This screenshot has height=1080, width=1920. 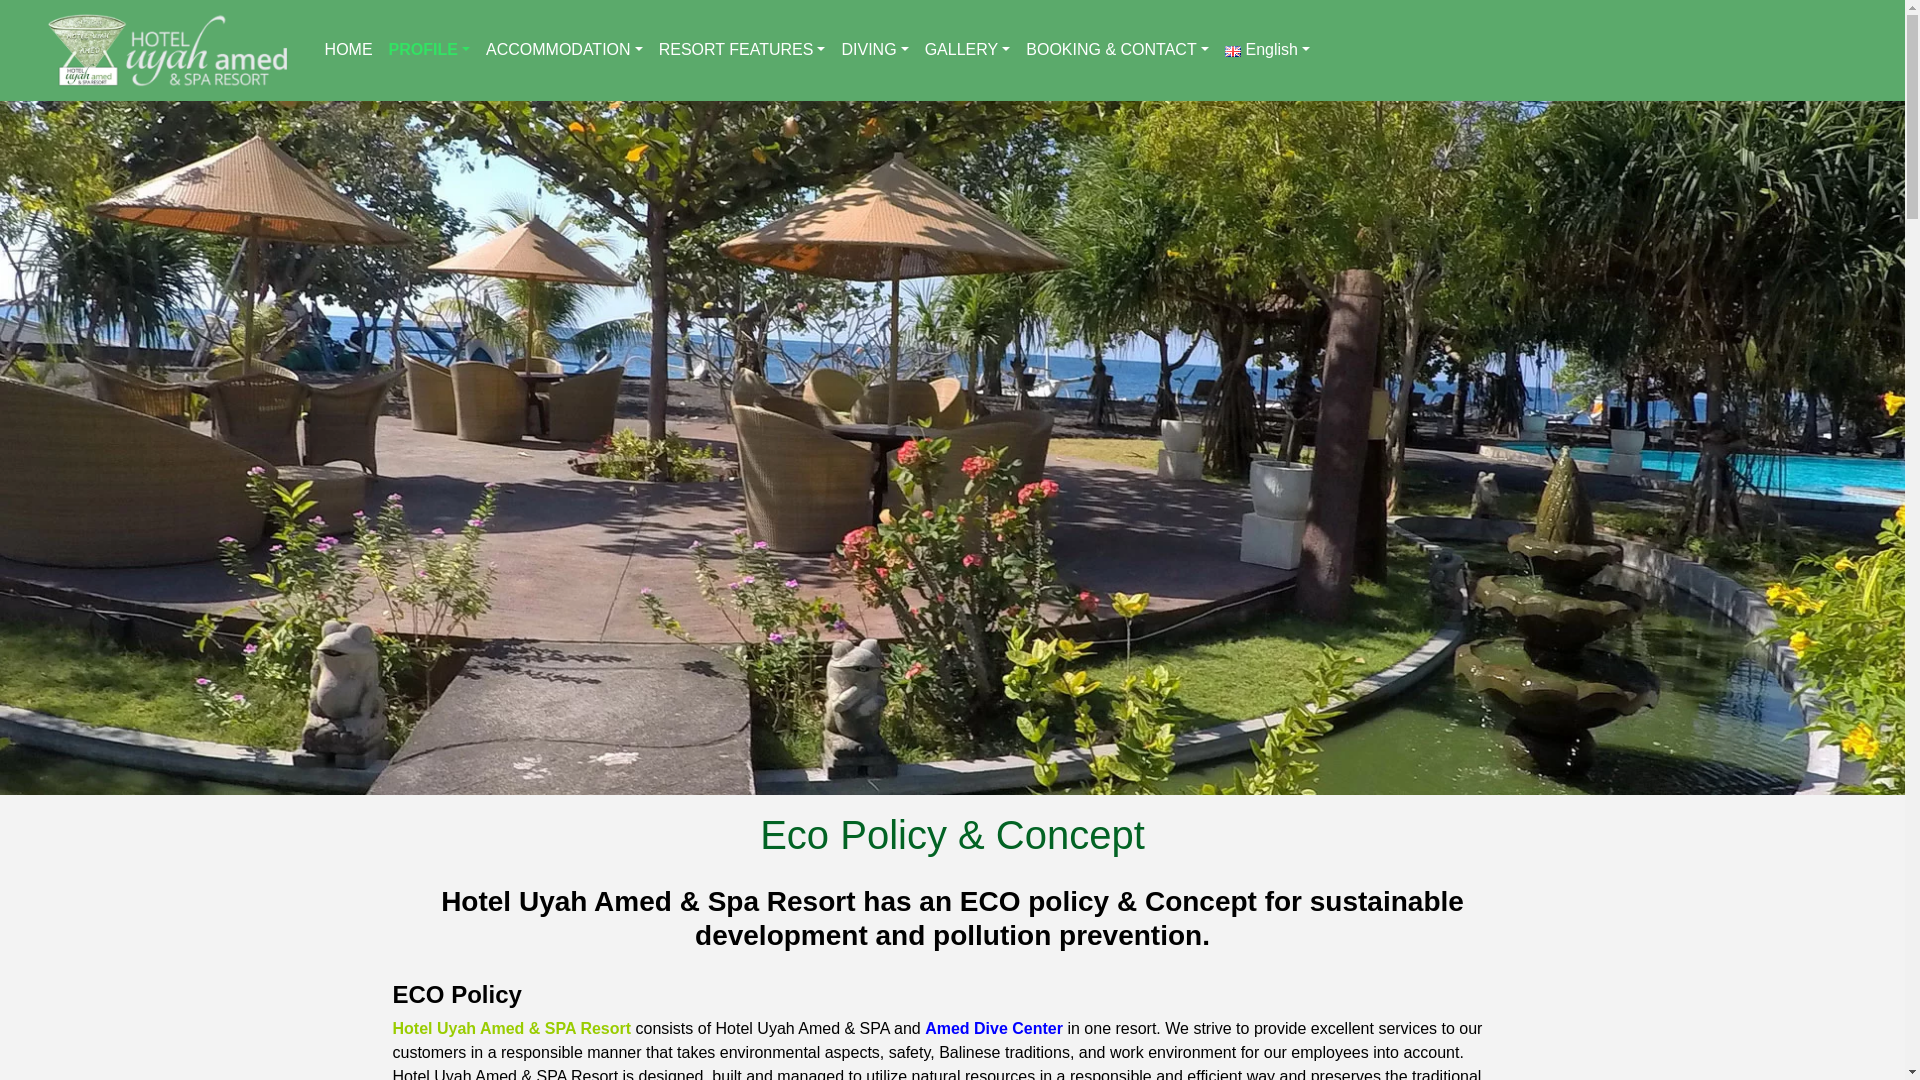 I want to click on GALLERY, so click(x=968, y=49).